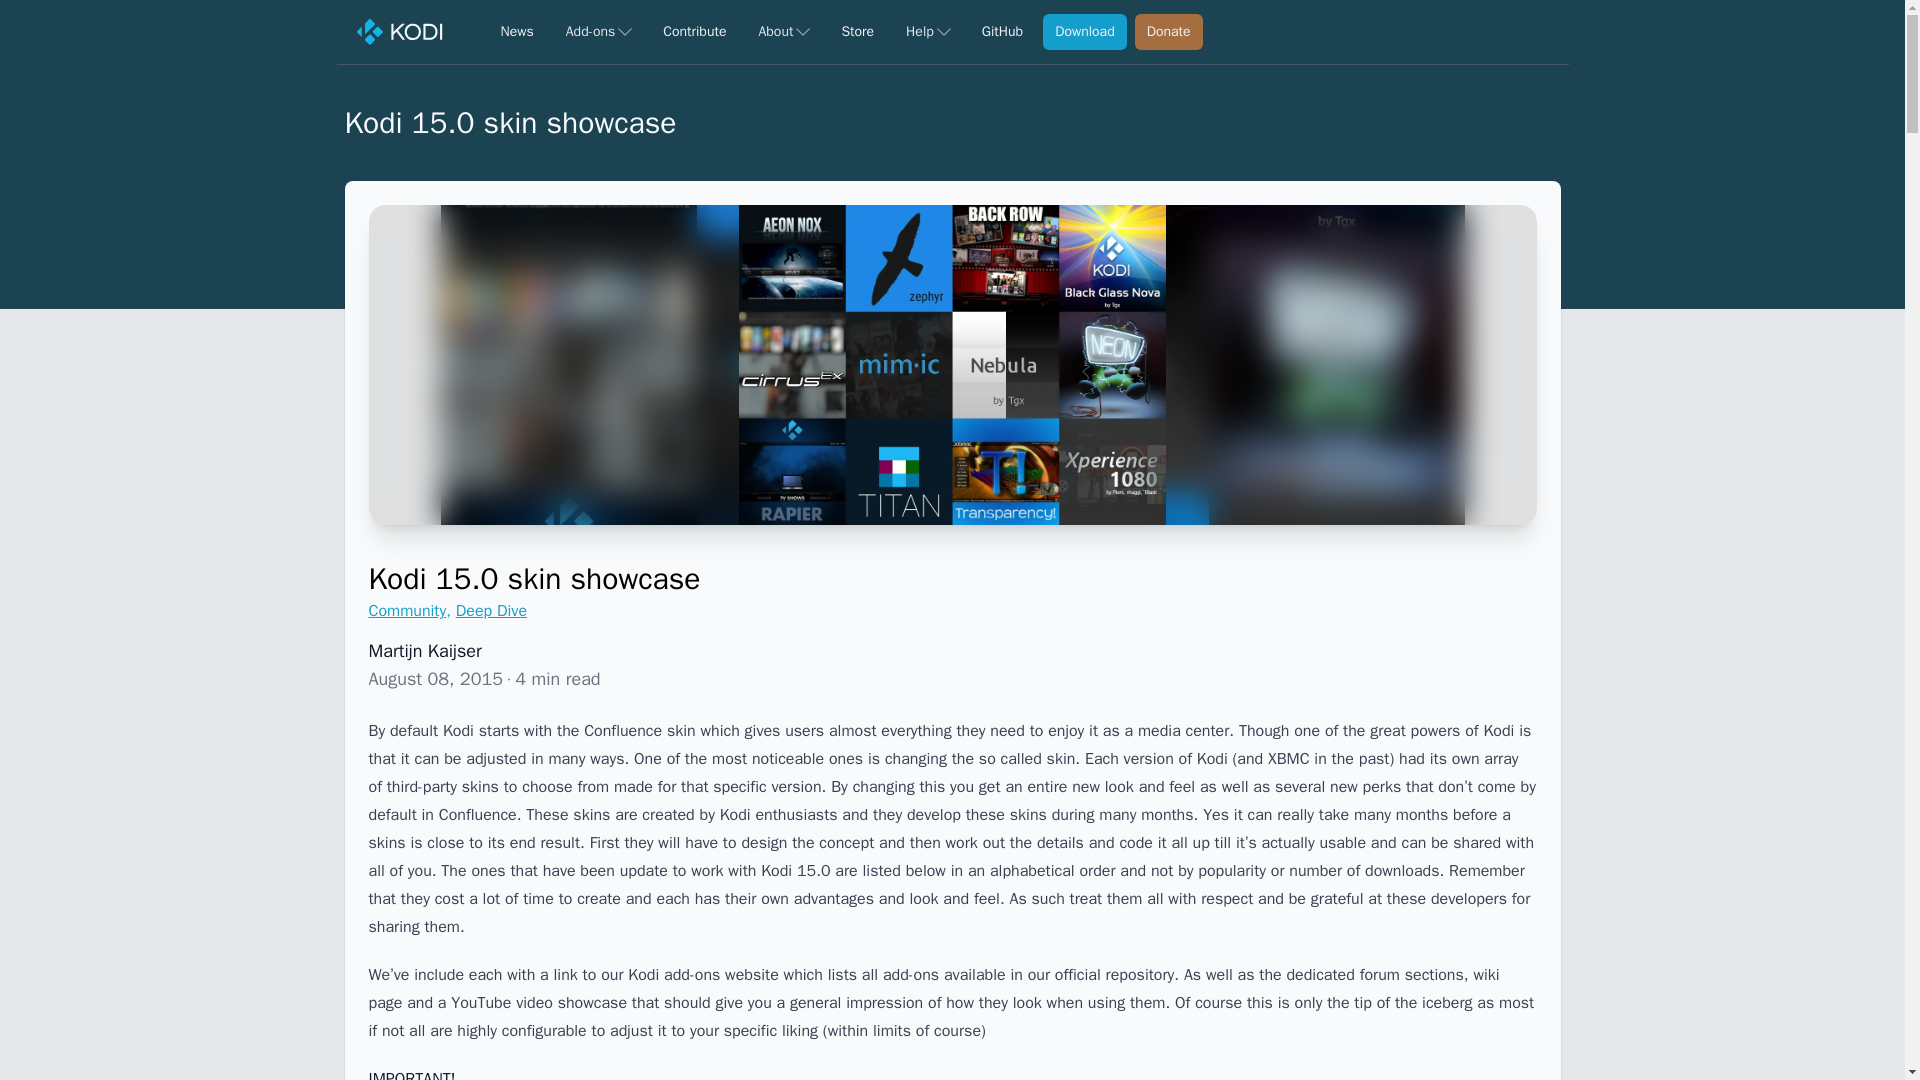 The height and width of the screenshot is (1080, 1920). Describe the element at coordinates (406, 610) in the screenshot. I see `Community` at that location.